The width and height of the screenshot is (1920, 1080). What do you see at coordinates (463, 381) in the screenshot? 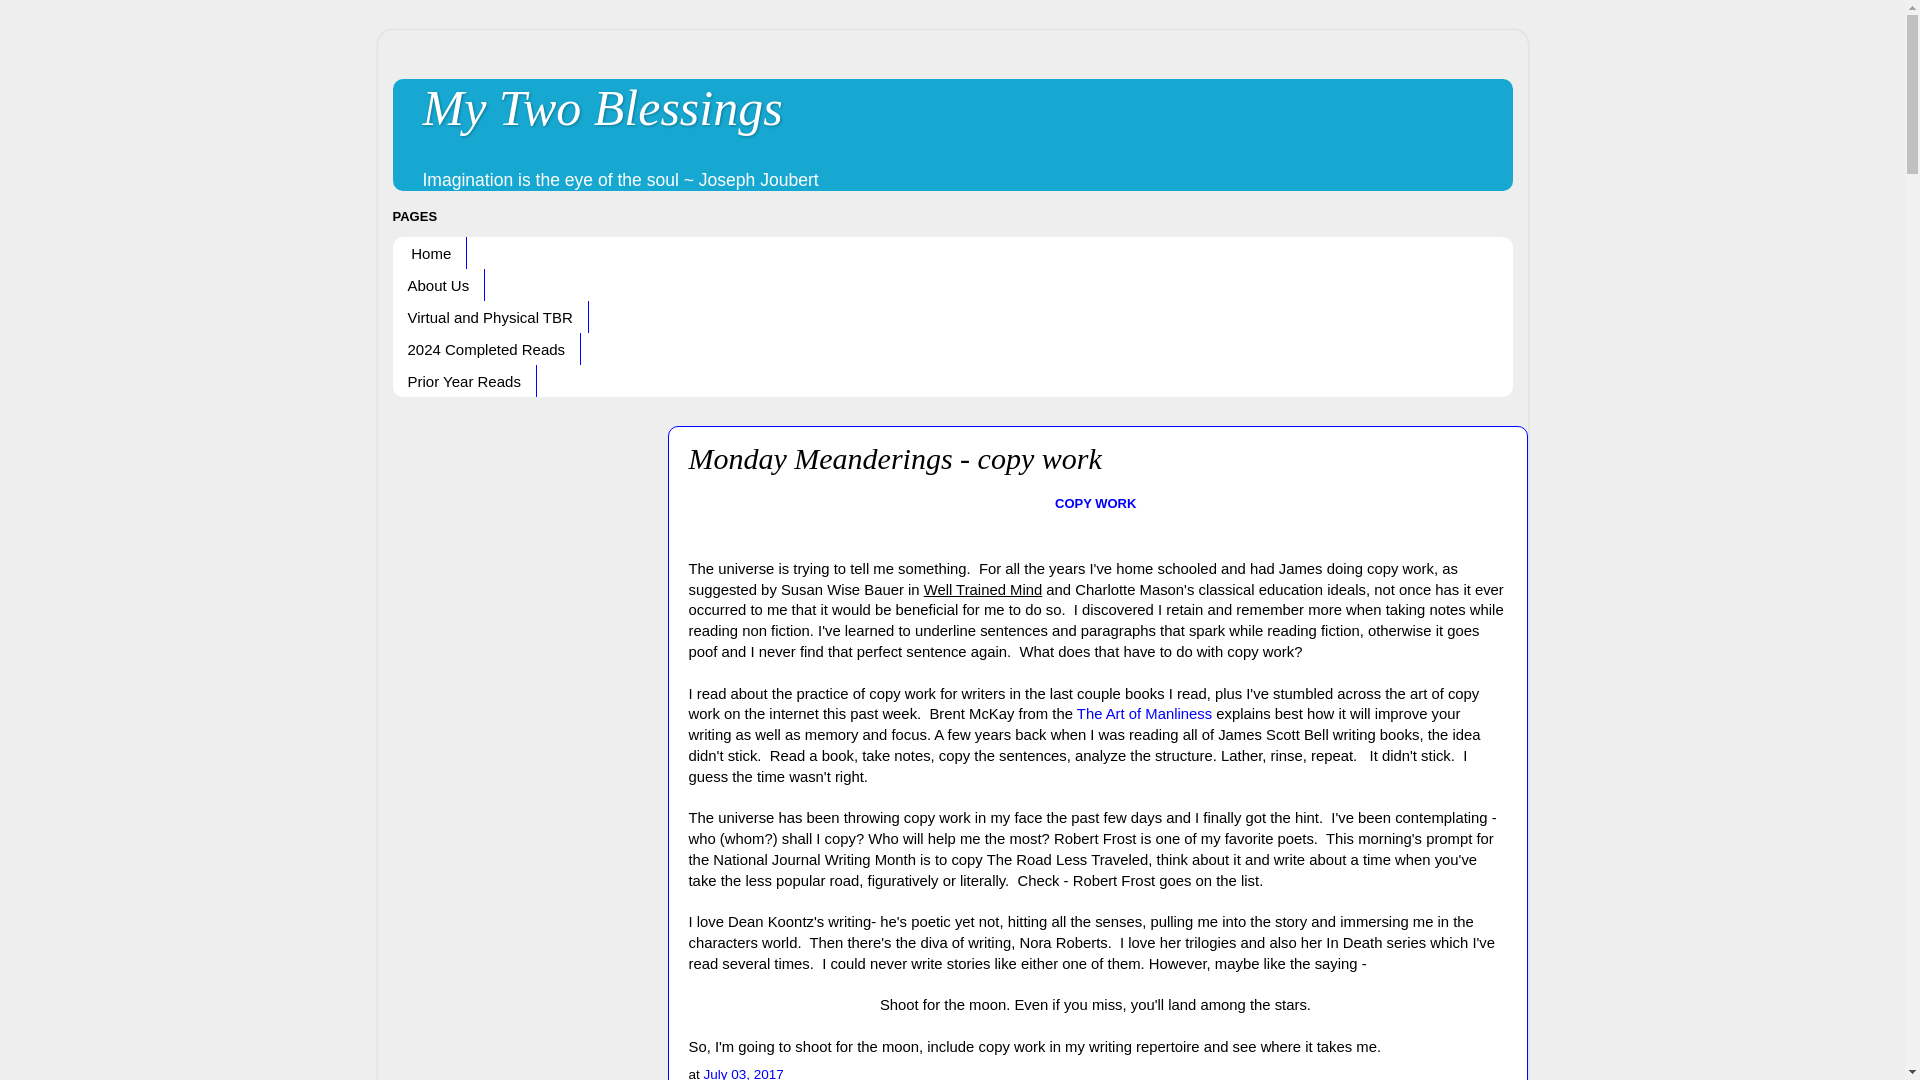
I see `Prior Year Reads` at bounding box center [463, 381].